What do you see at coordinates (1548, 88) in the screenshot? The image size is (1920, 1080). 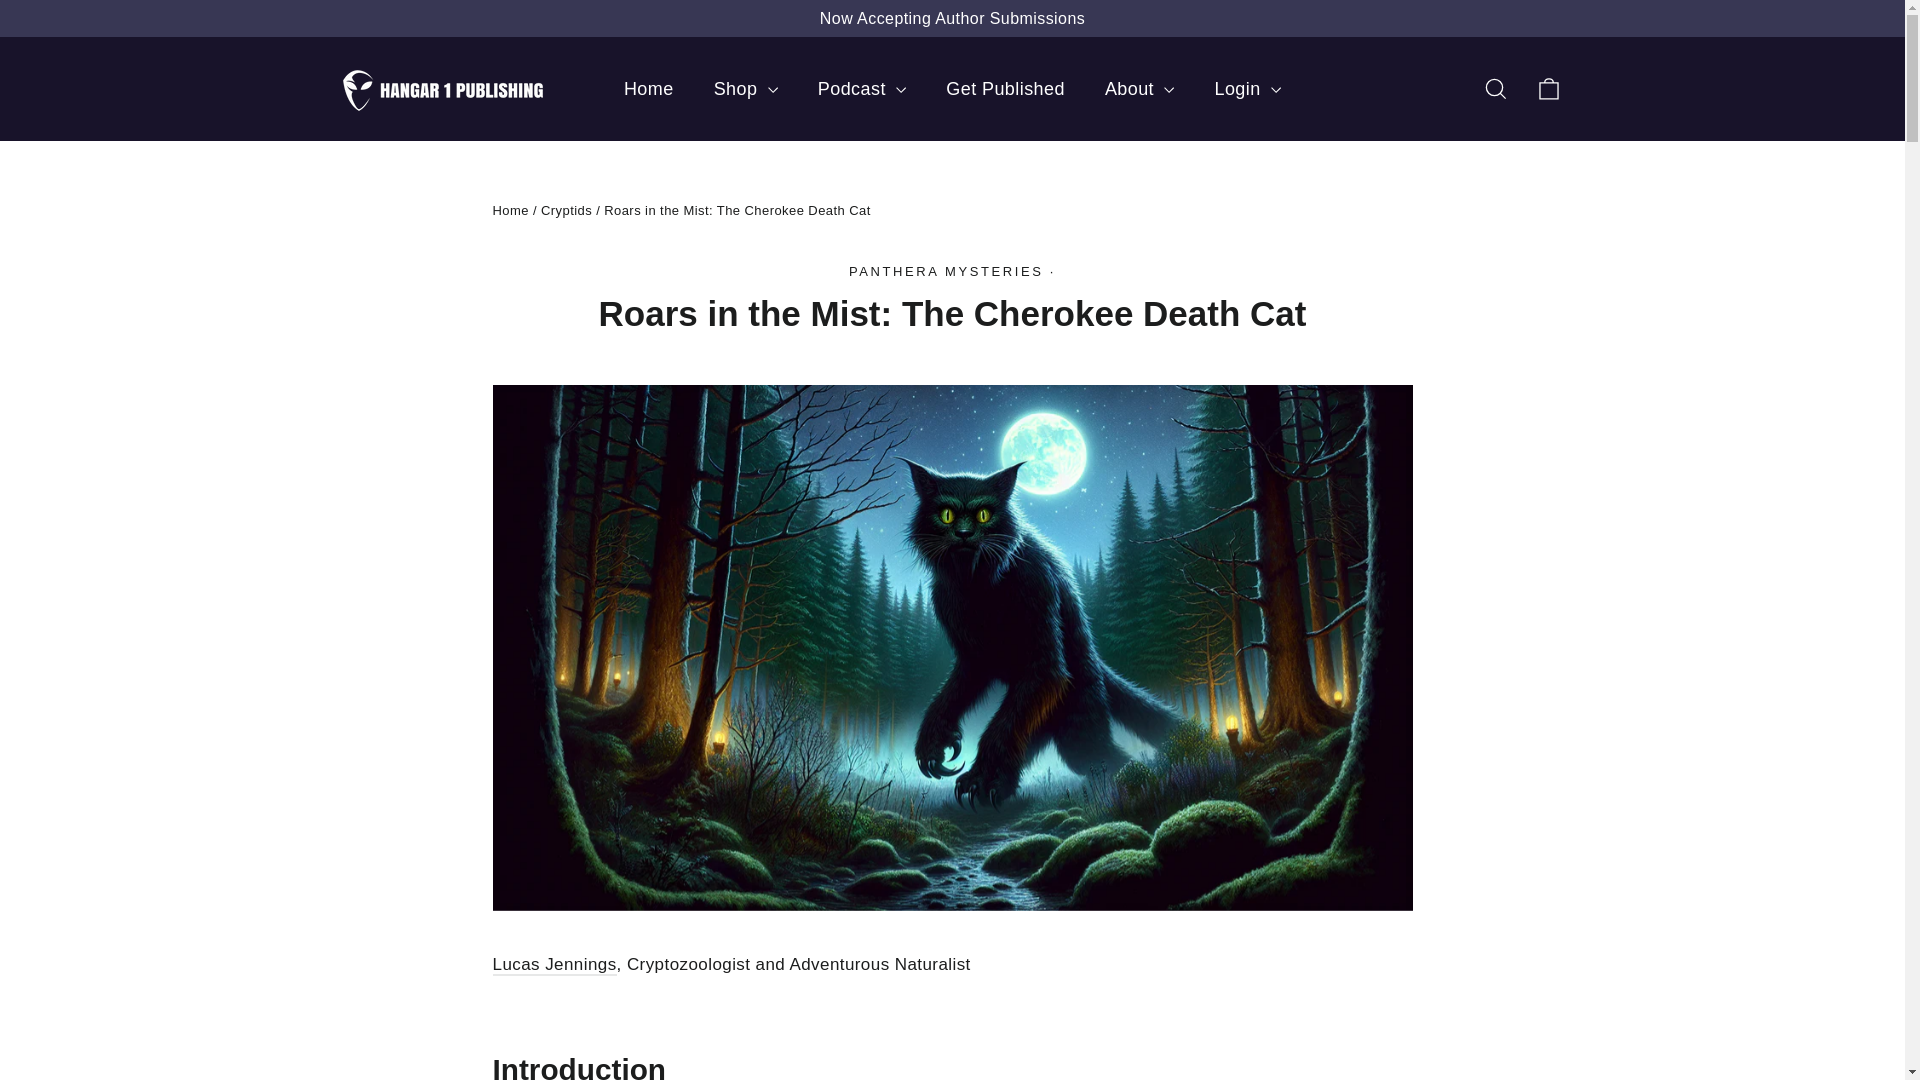 I see `icon-bag-minimal` at bounding box center [1548, 88].